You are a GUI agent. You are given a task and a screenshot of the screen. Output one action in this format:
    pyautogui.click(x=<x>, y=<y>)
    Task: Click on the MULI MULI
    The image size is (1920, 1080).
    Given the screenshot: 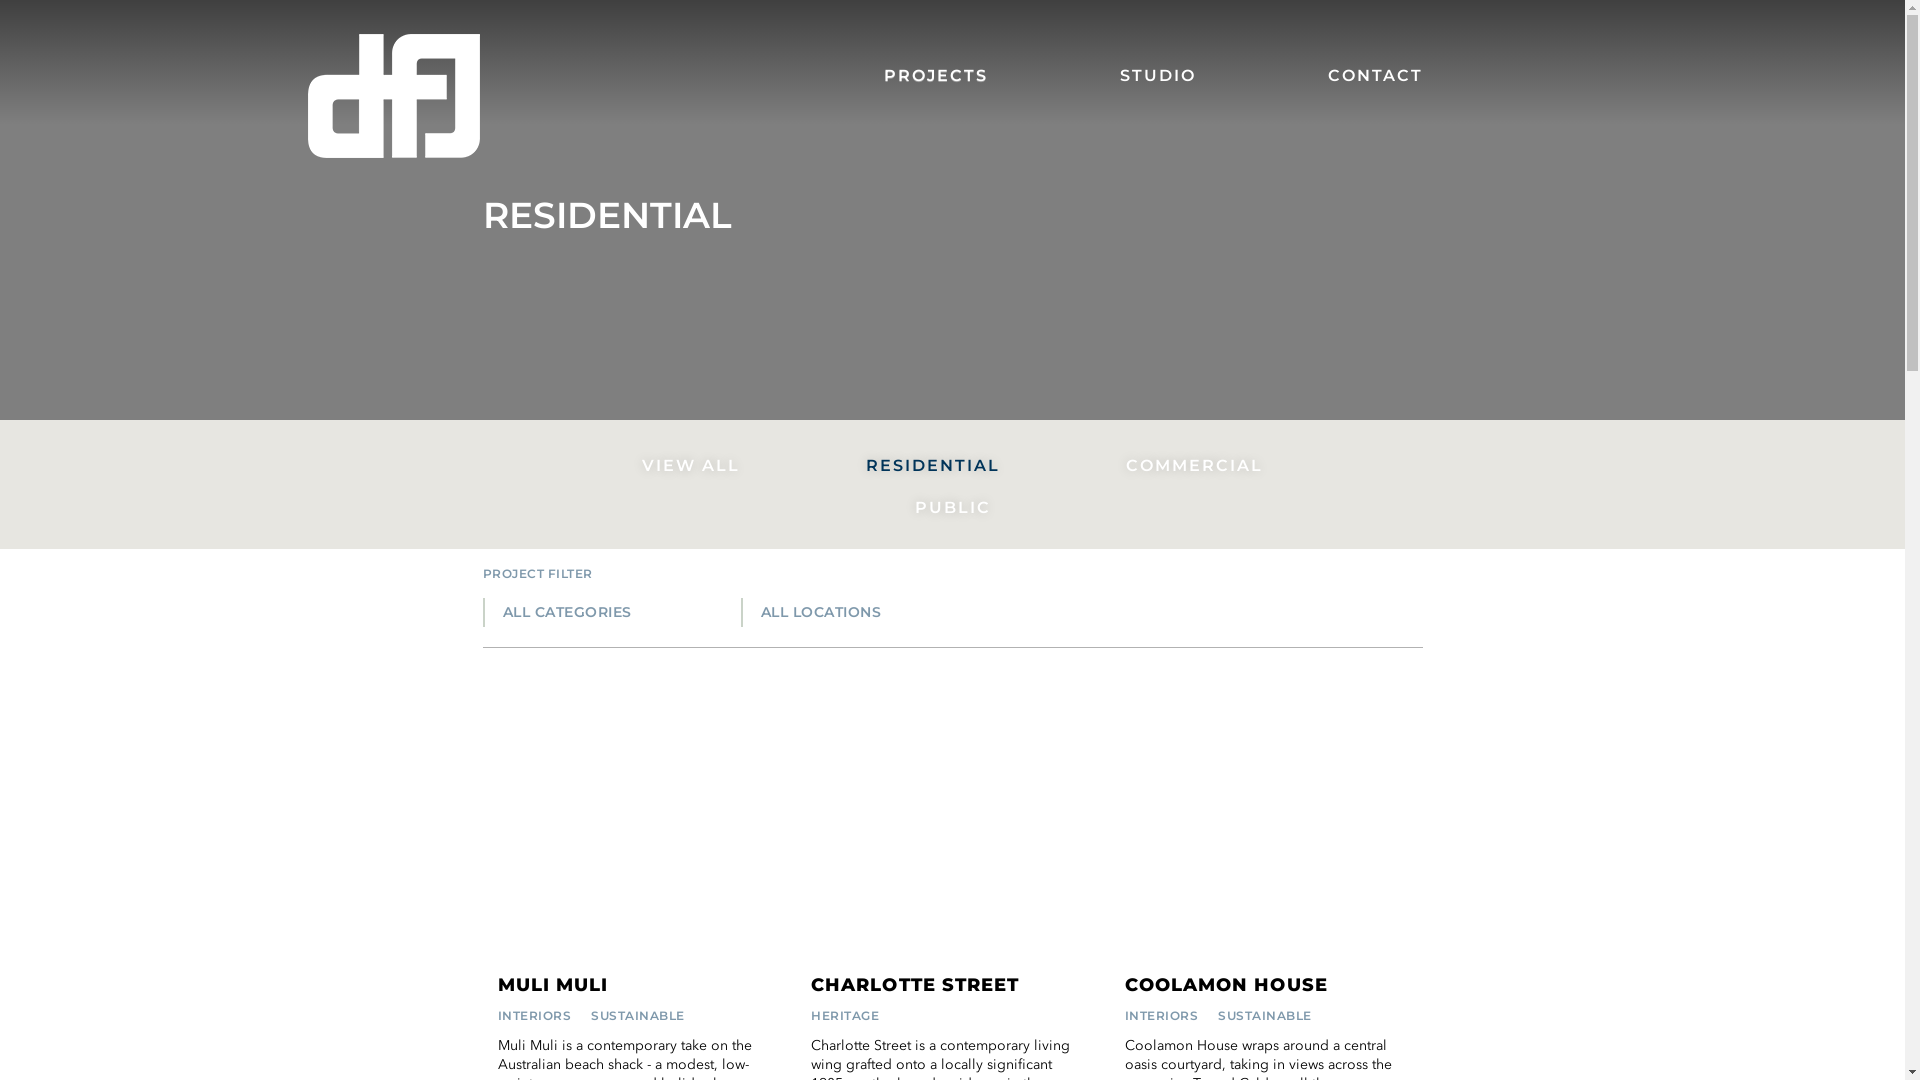 What is the action you would take?
    pyautogui.click(x=554, y=986)
    